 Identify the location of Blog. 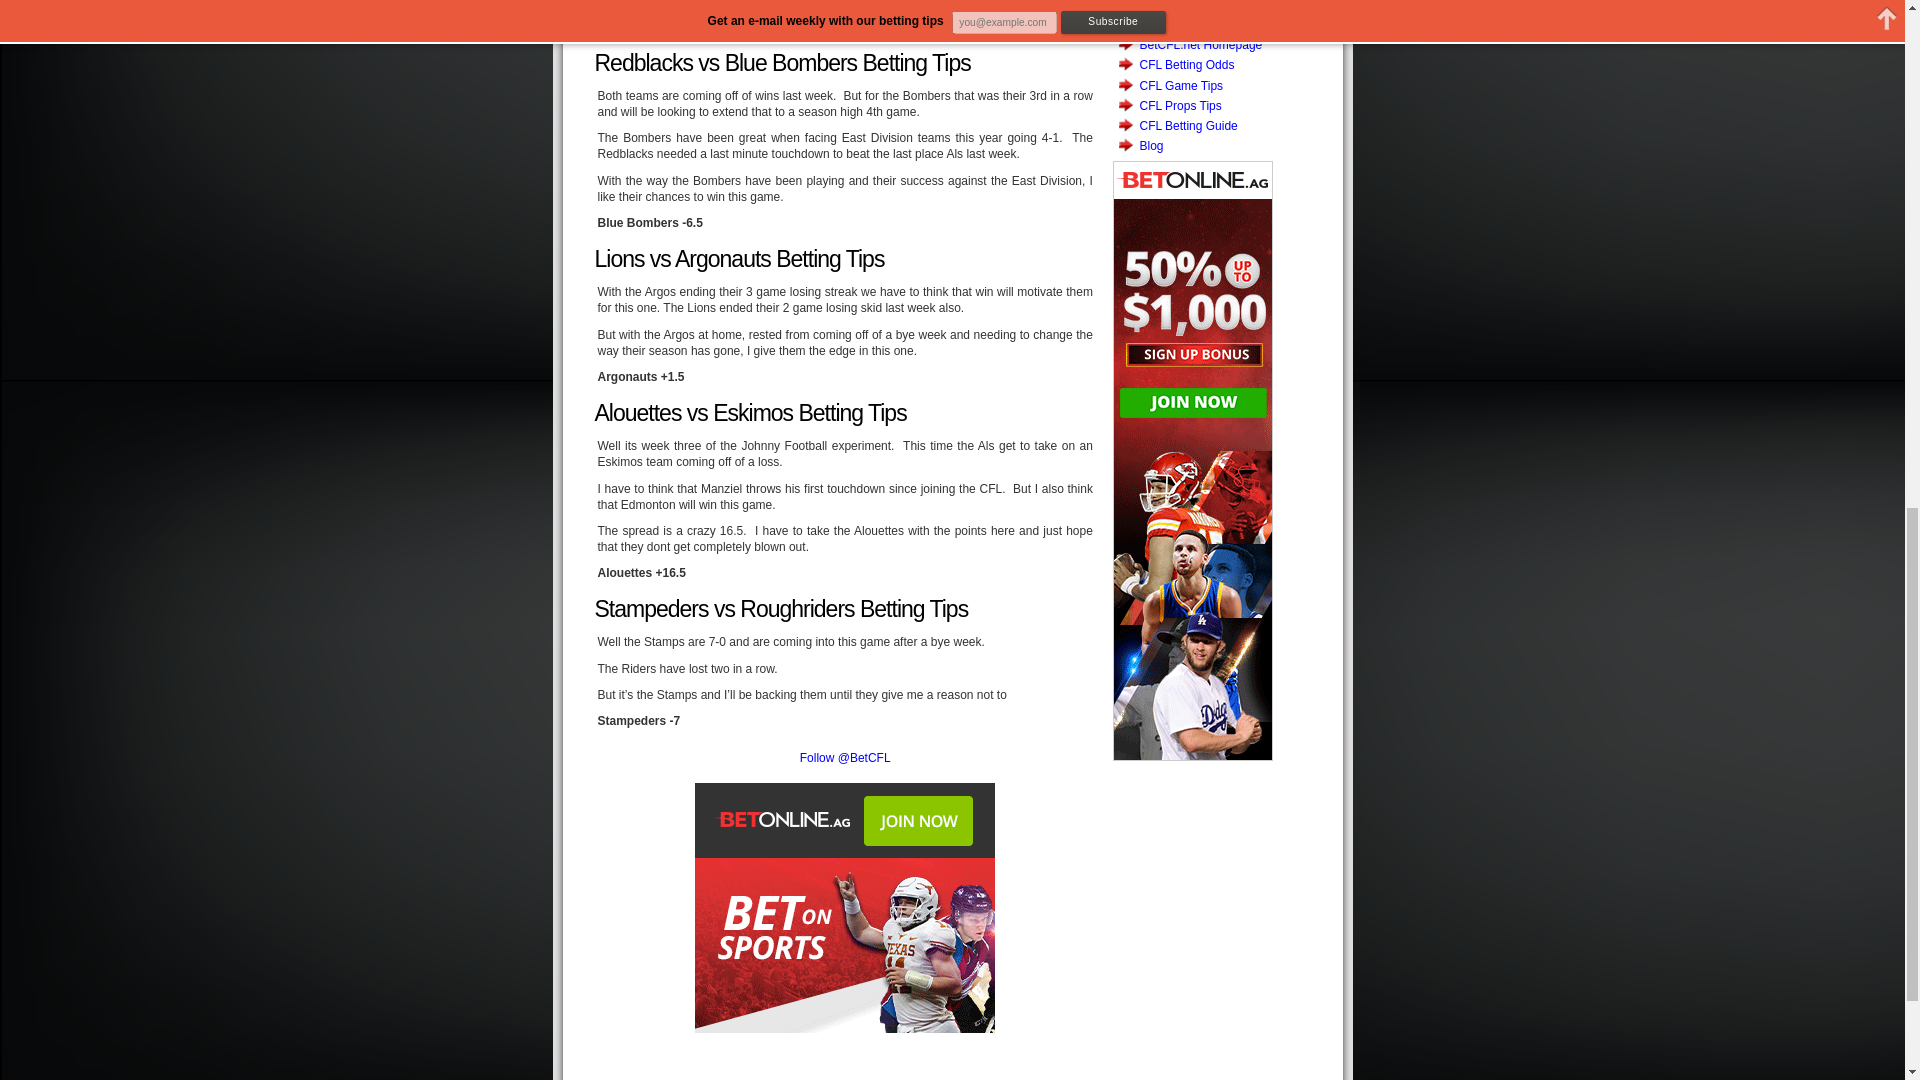
(1152, 146).